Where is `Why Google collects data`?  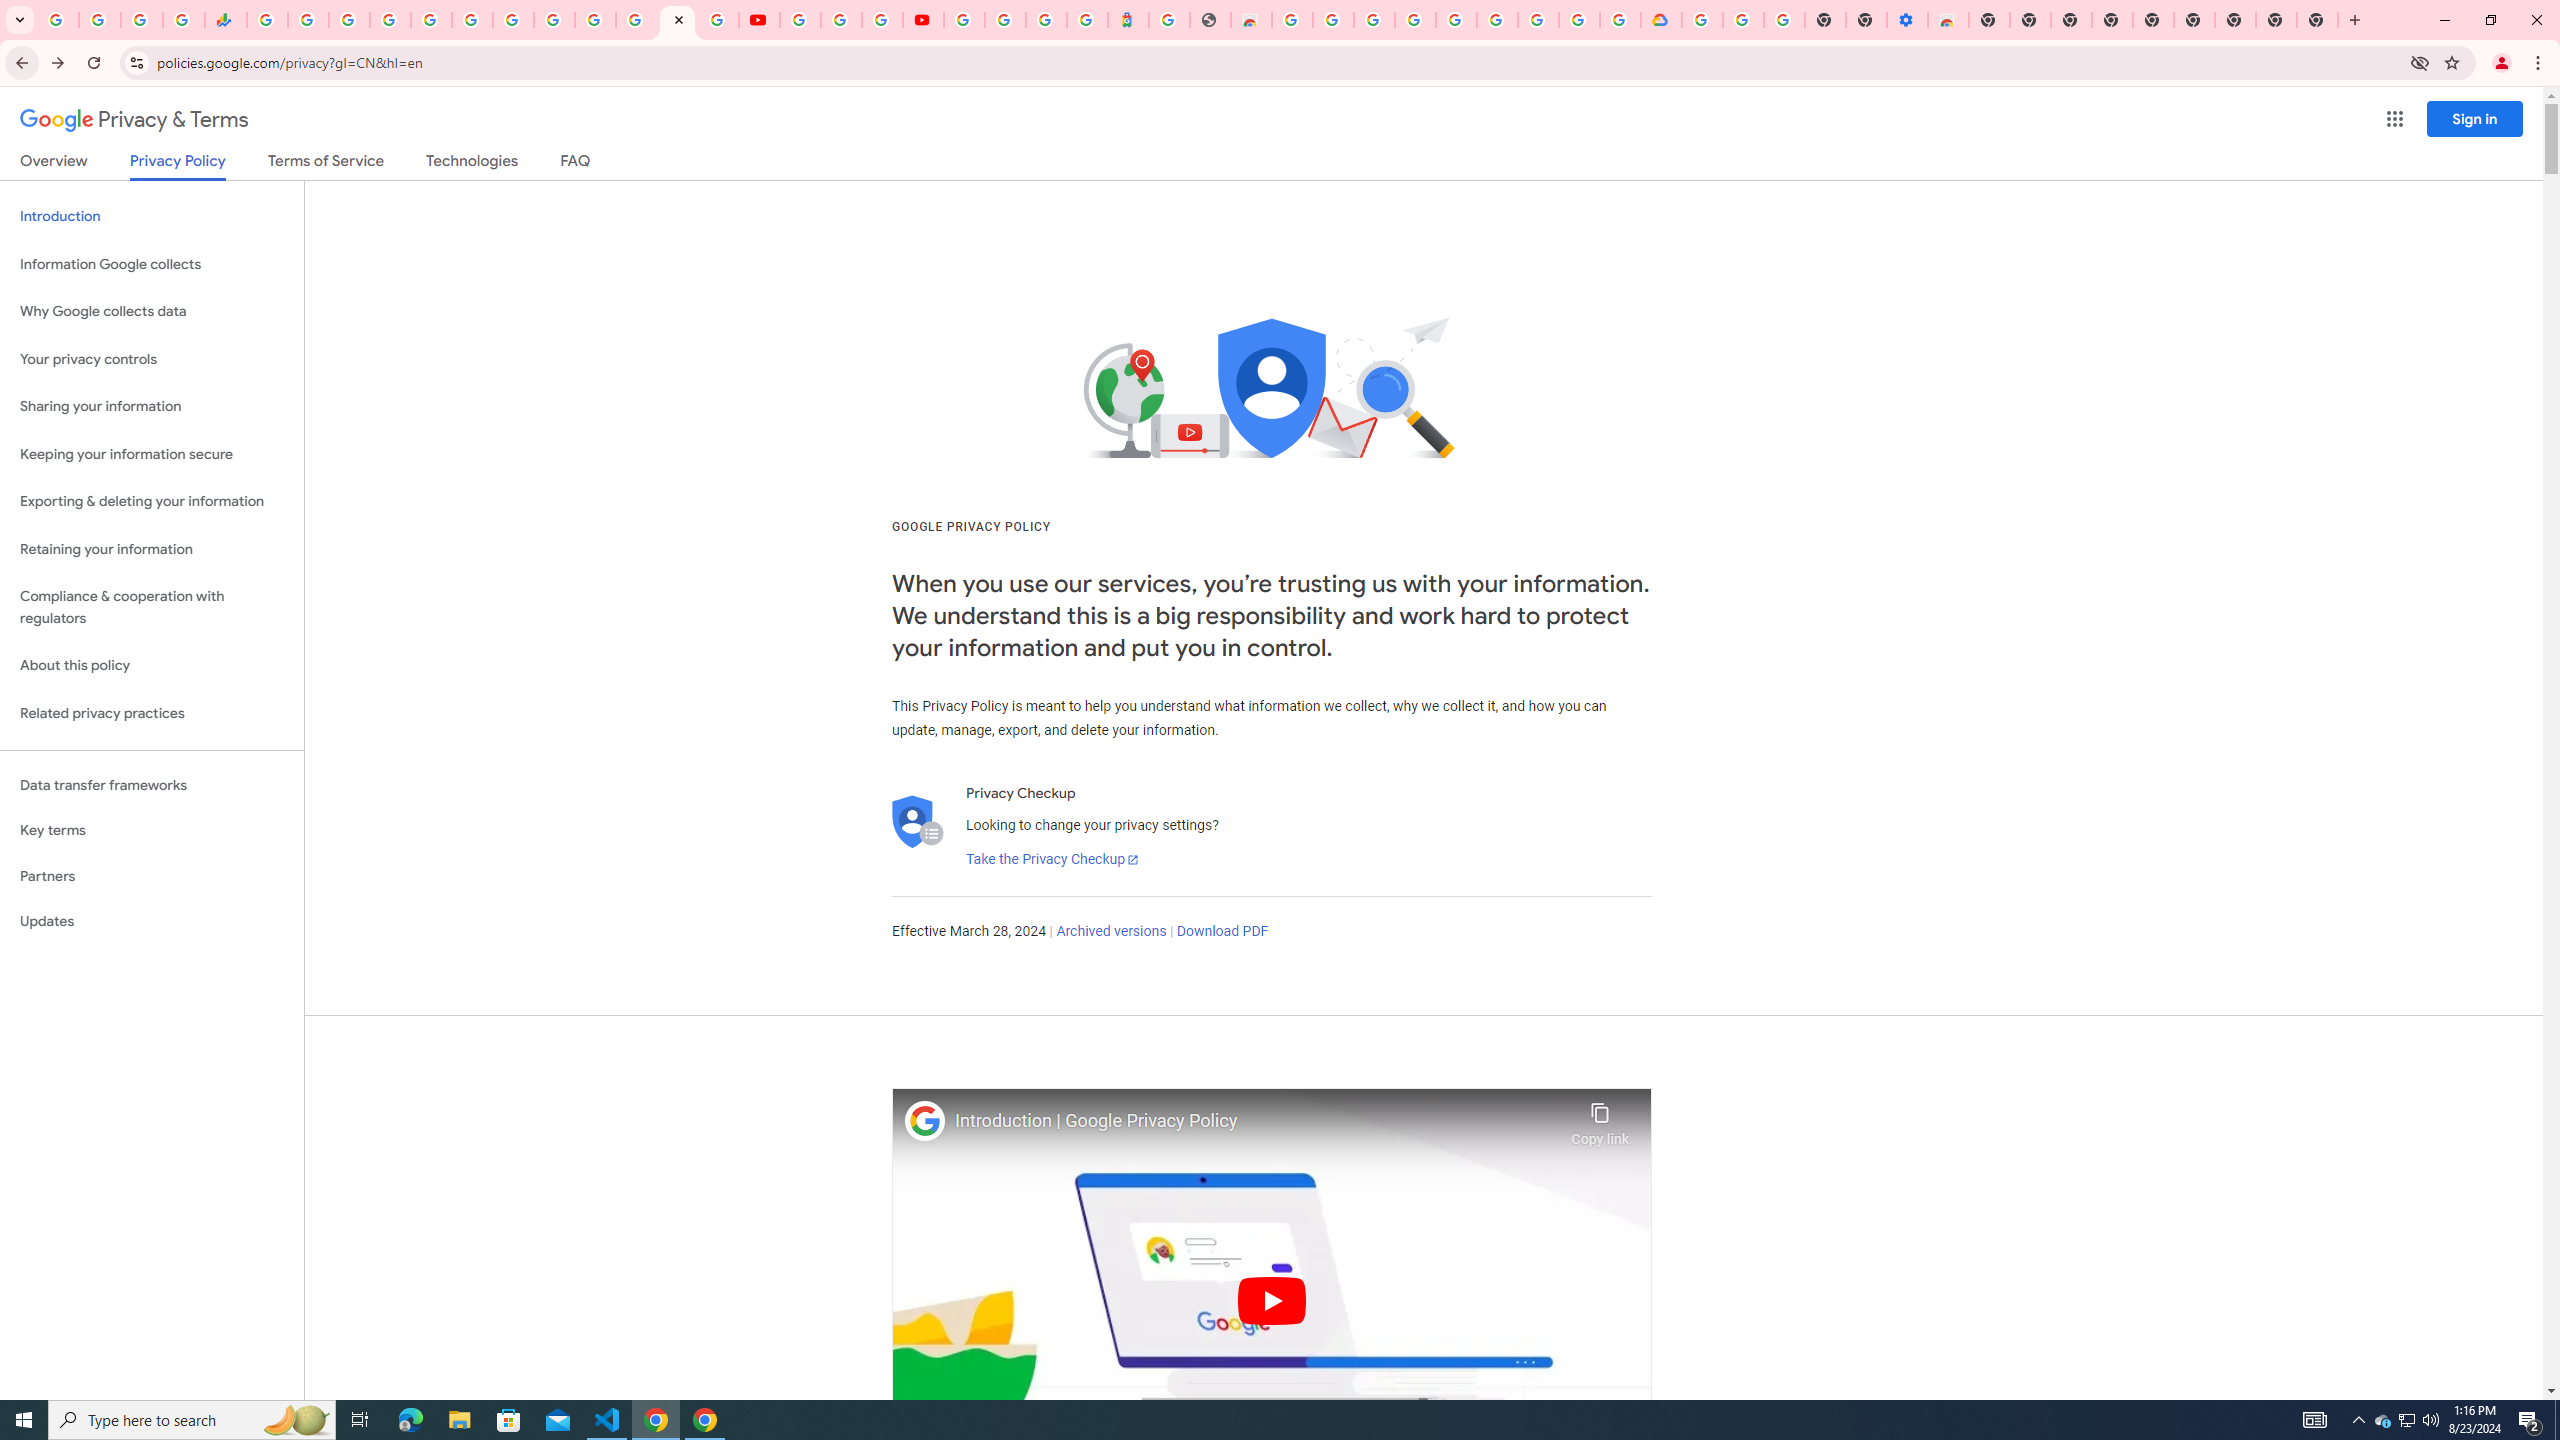 Why Google collects data is located at coordinates (152, 312).